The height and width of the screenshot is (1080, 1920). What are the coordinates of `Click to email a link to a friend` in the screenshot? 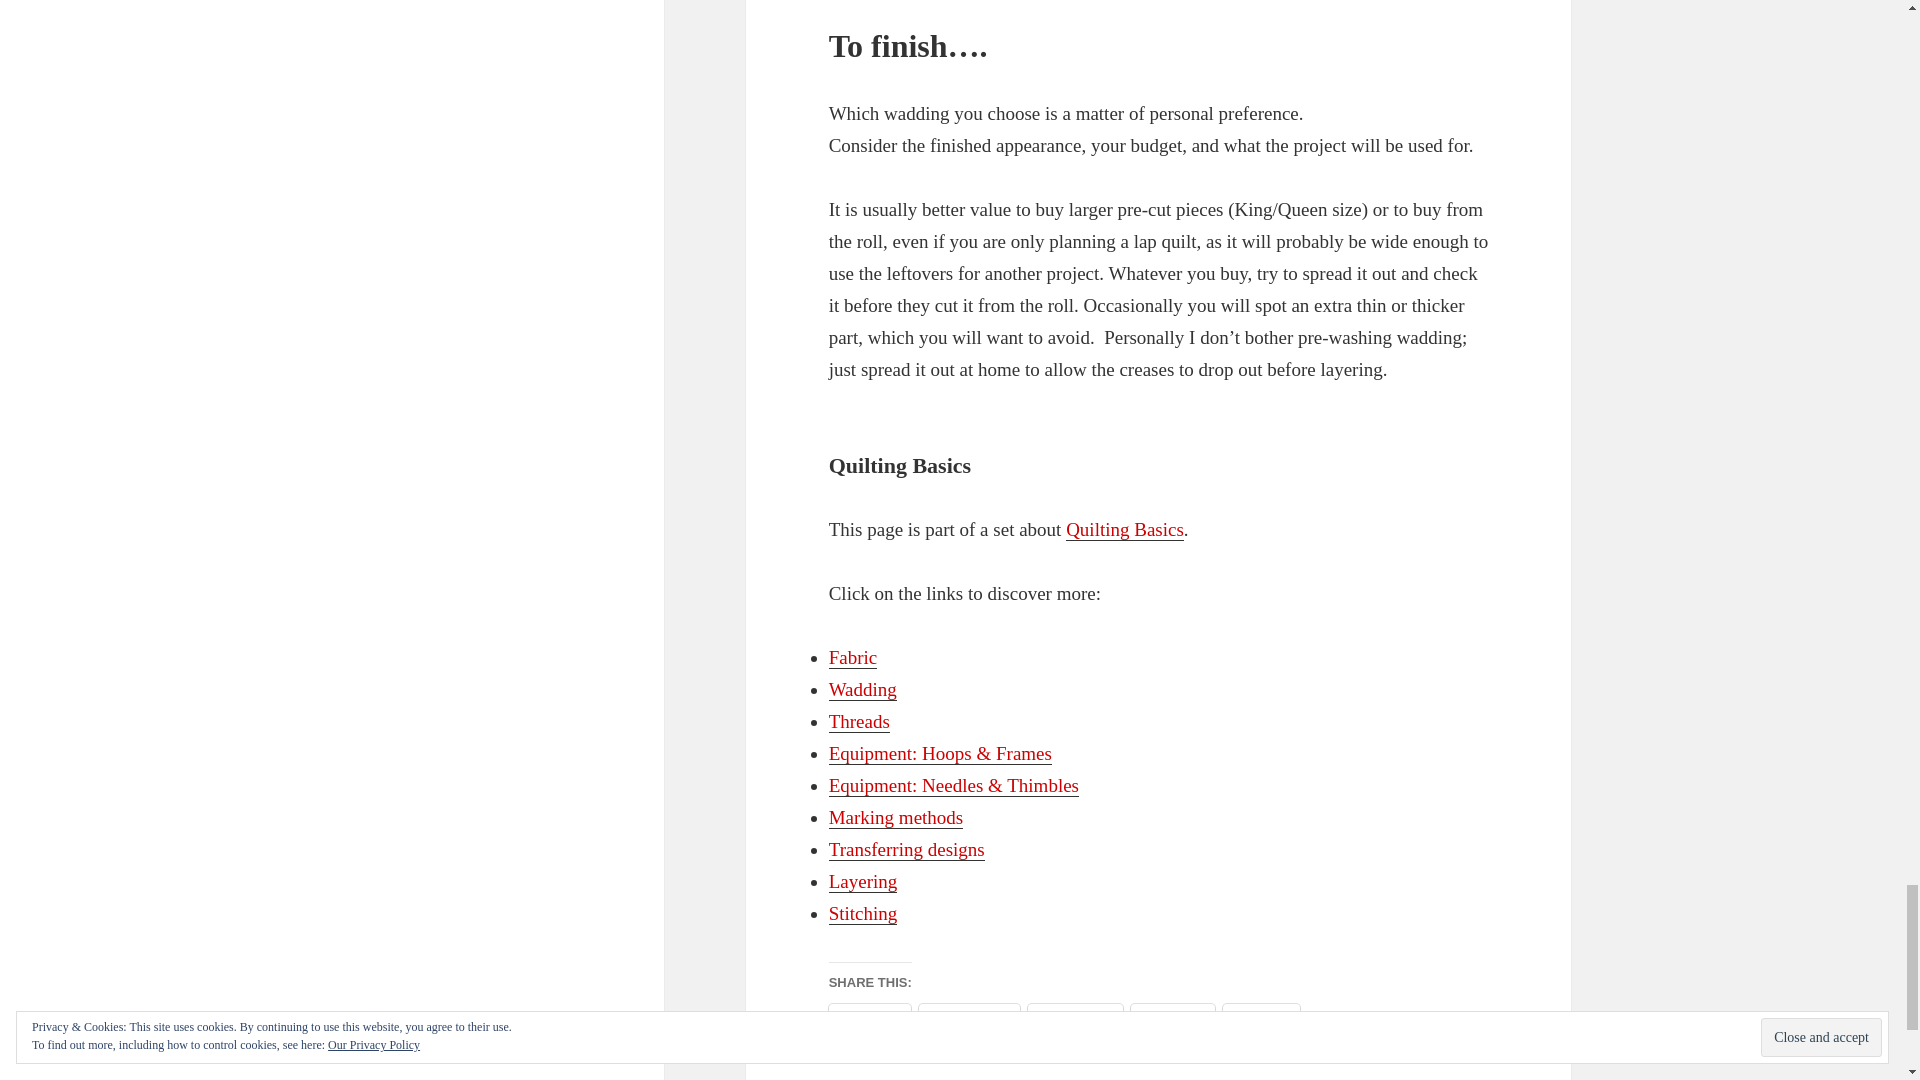 It's located at (1261, 1019).